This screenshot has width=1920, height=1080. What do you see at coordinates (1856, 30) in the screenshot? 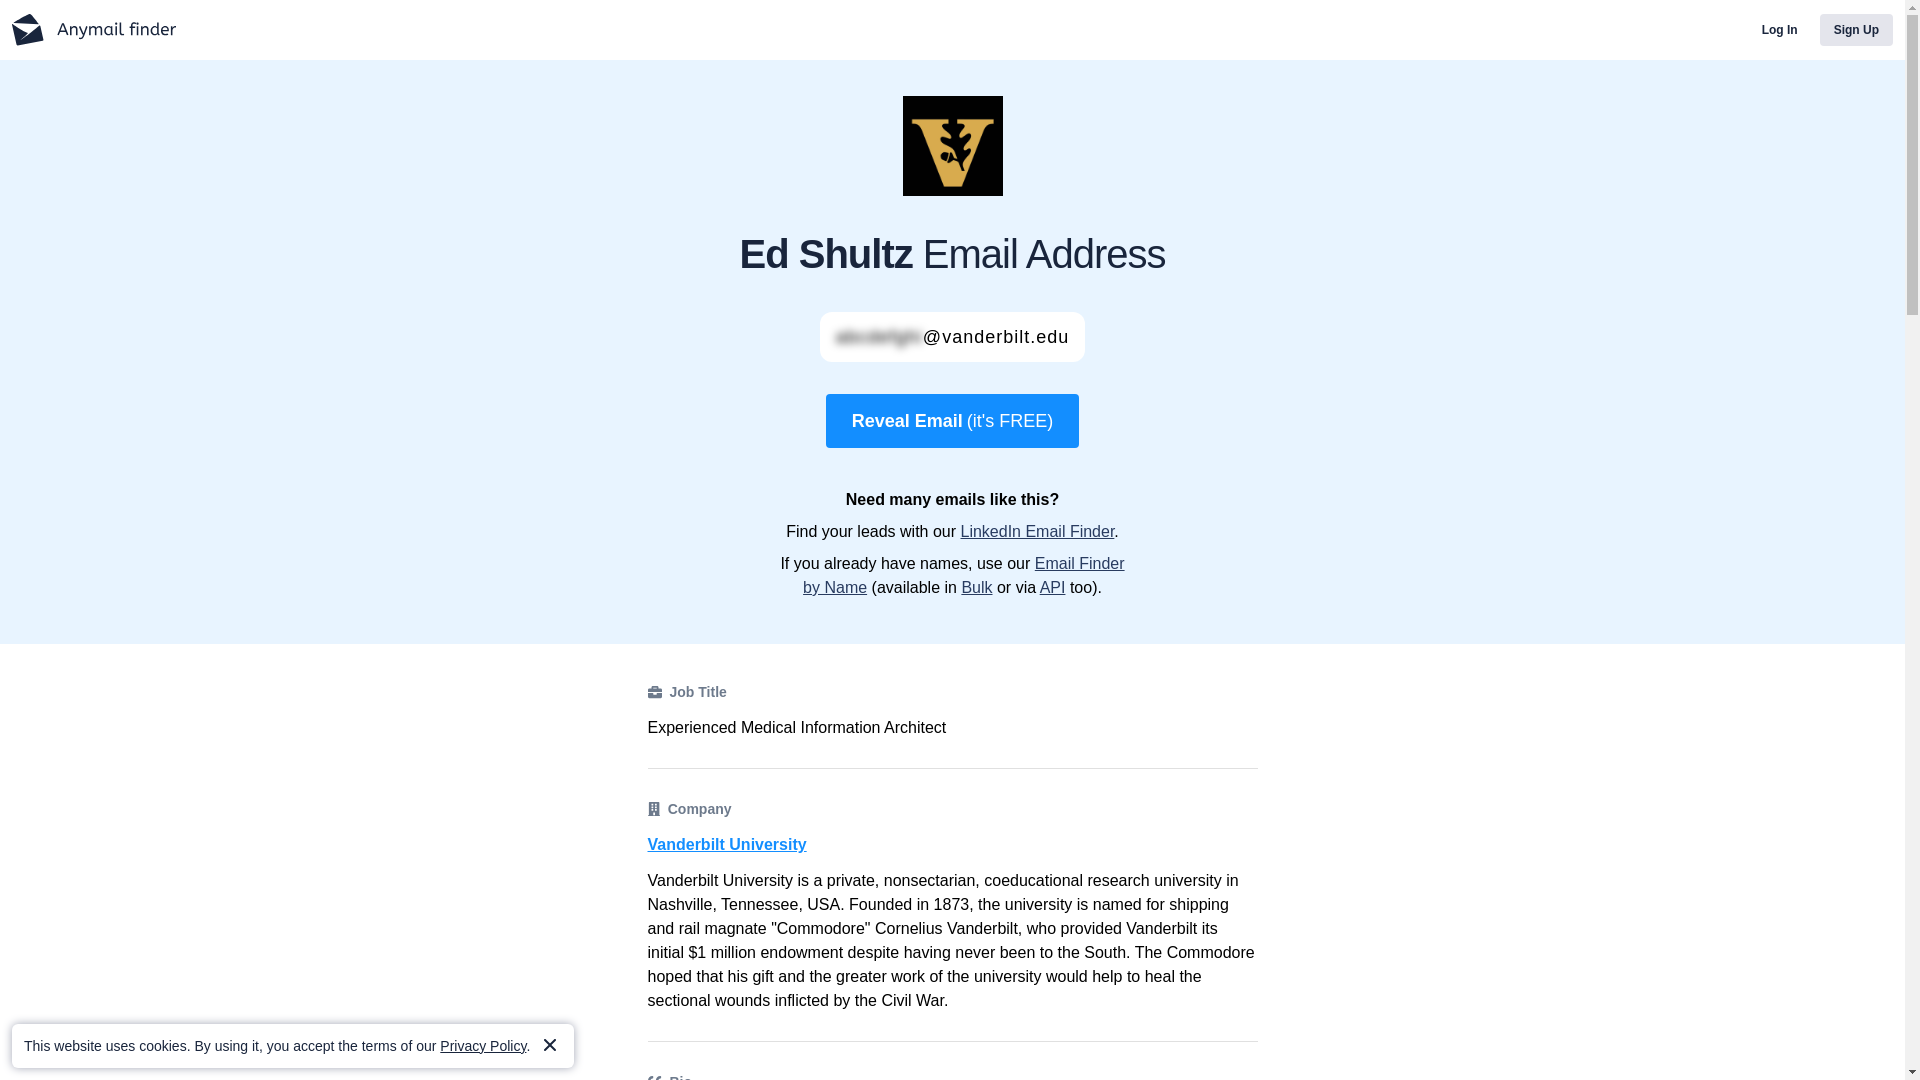
I see `Sign Up` at bounding box center [1856, 30].